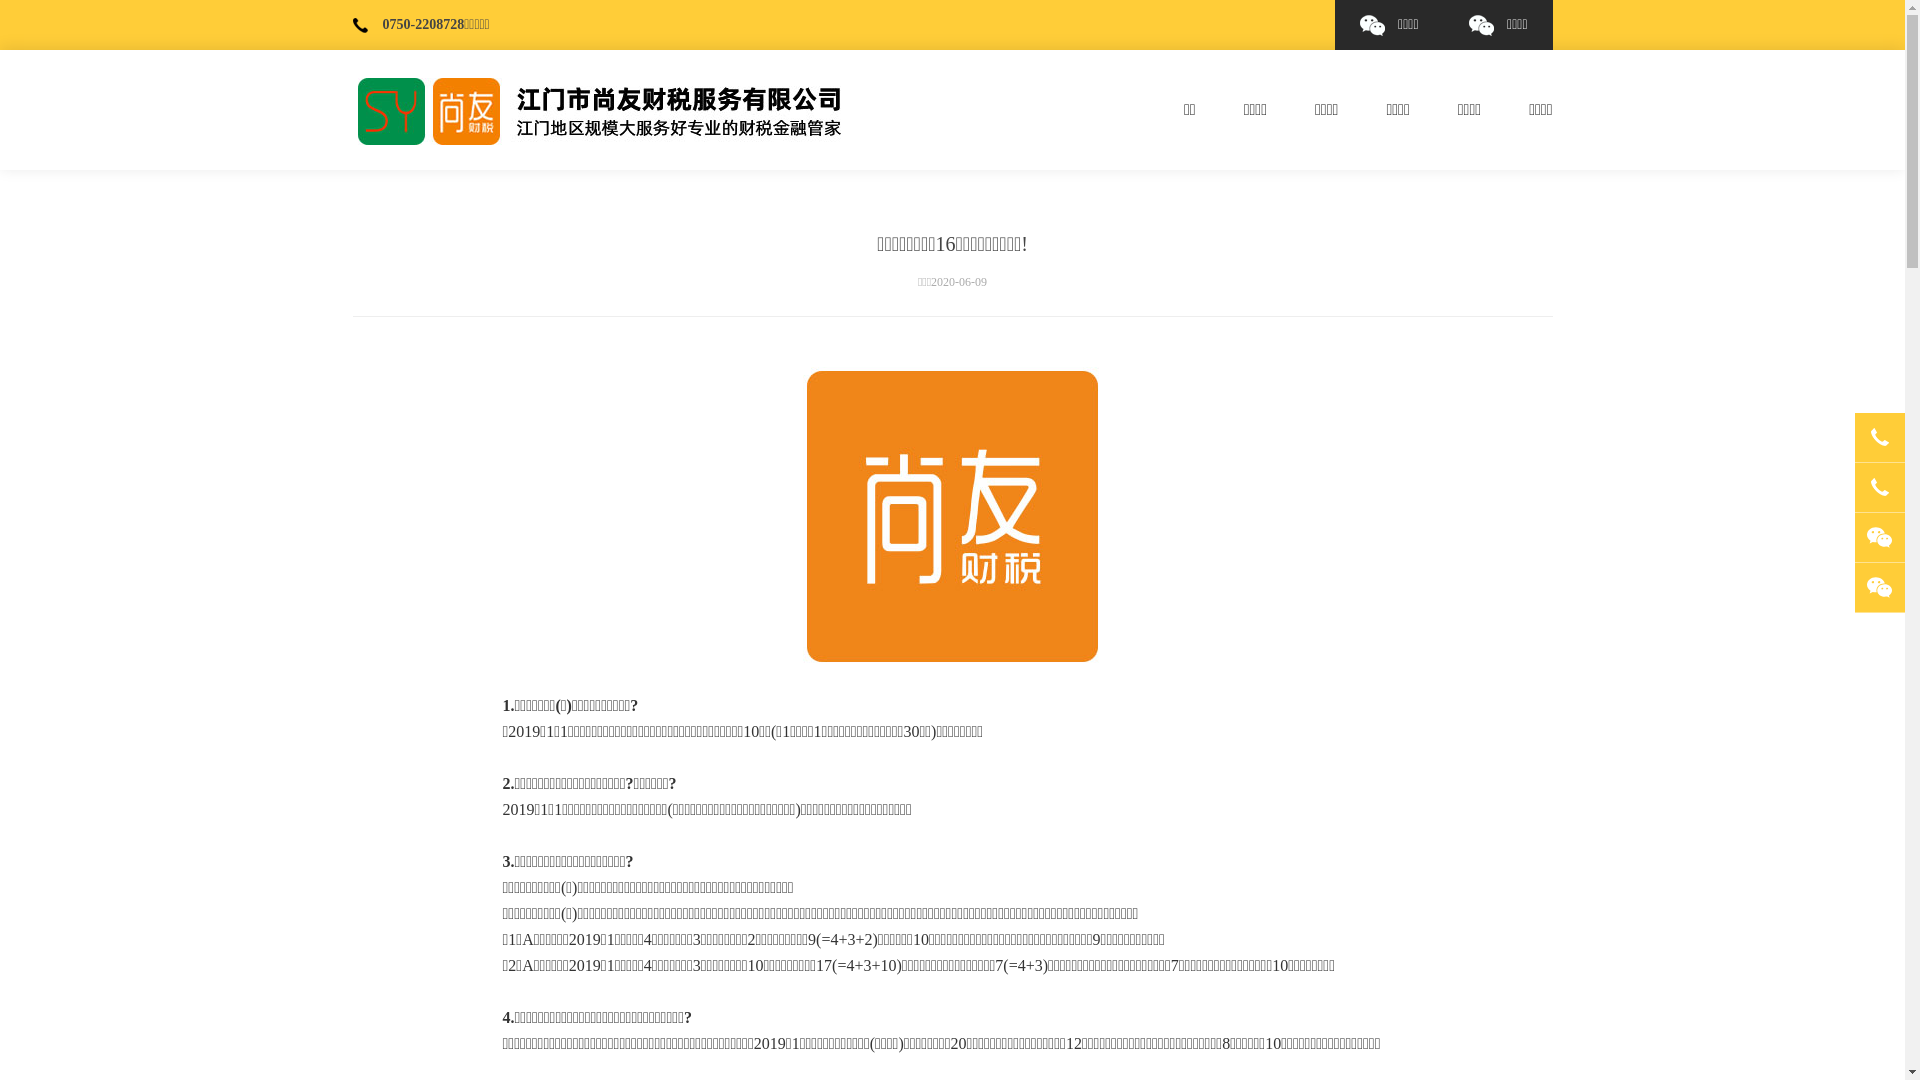 This screenshot has height=1080, width=1920. Describe the element at coordinates (952, 517) in the screenshot. I see `1591688946968125.jpg` at that location.